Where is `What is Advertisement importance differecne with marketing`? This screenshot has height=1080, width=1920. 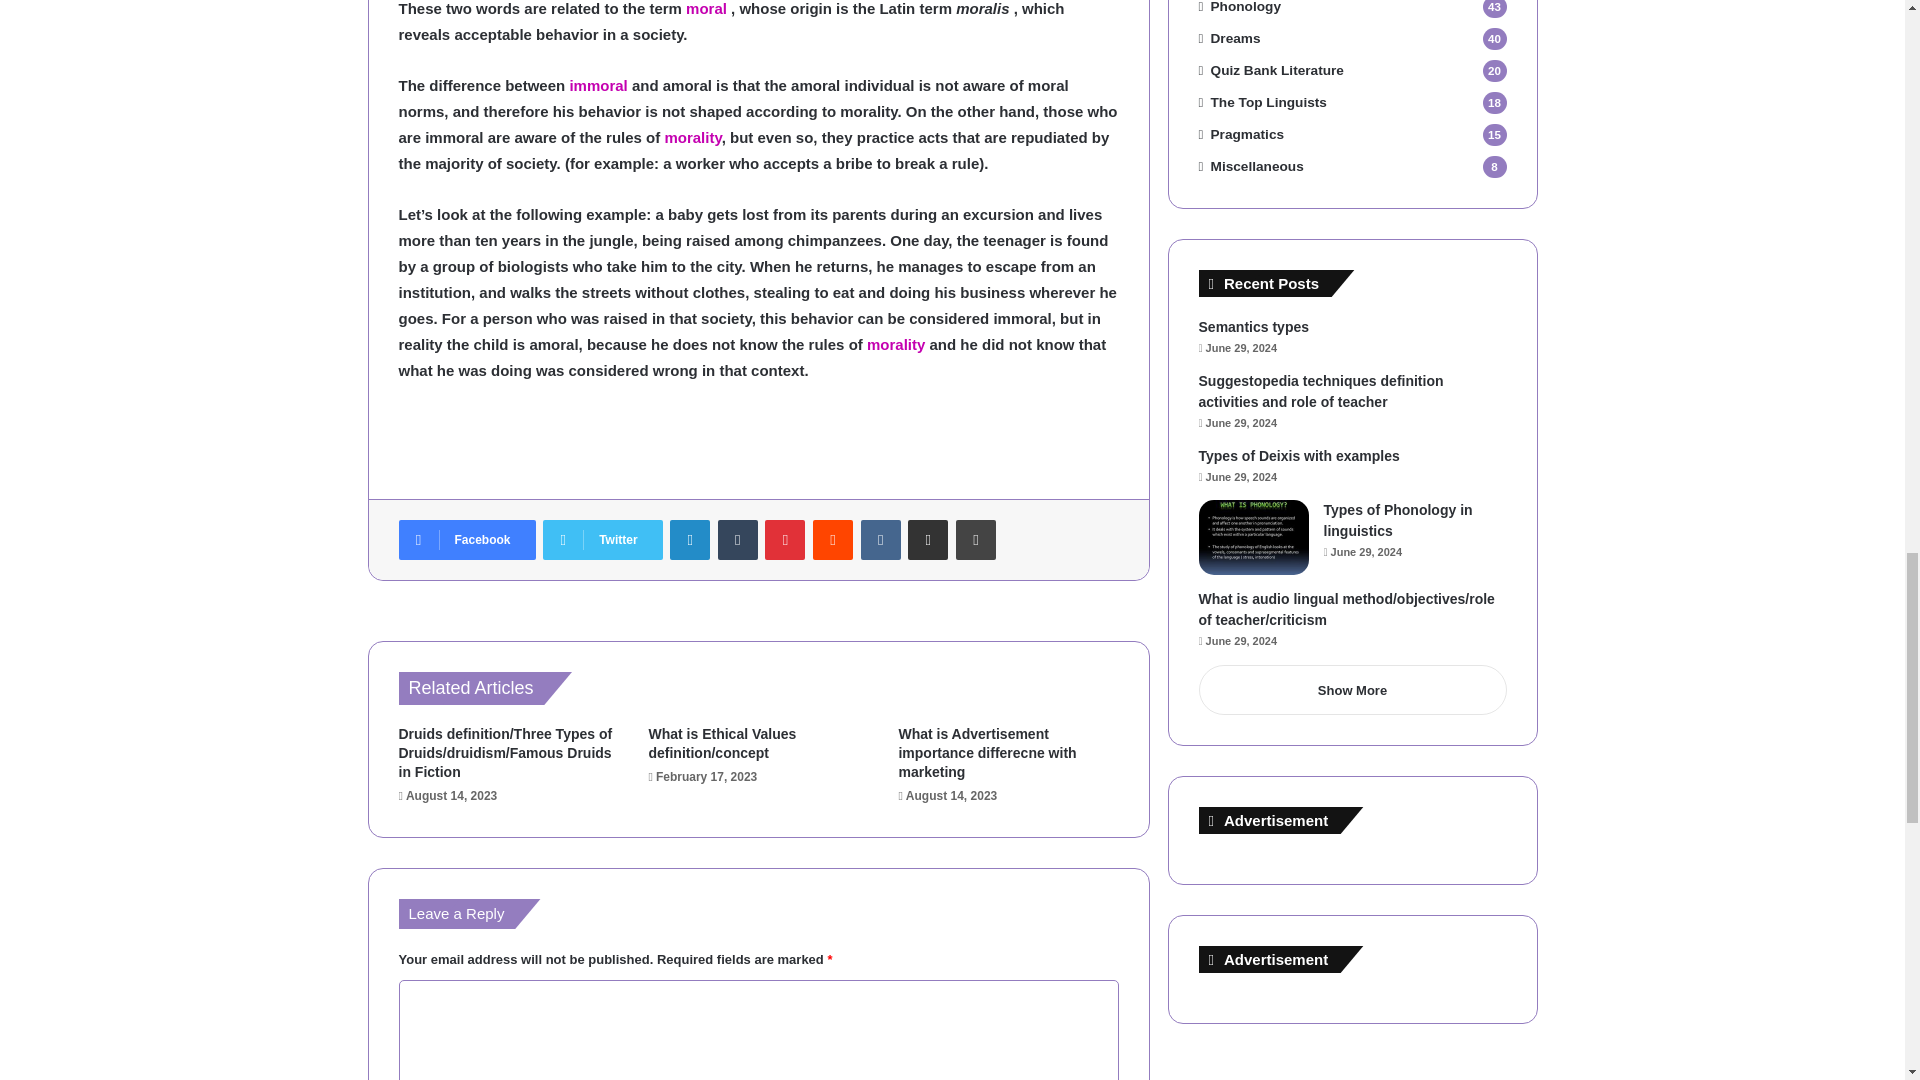
What is Advertisement importance differecne with marketing is located at coordinates (986, 752).